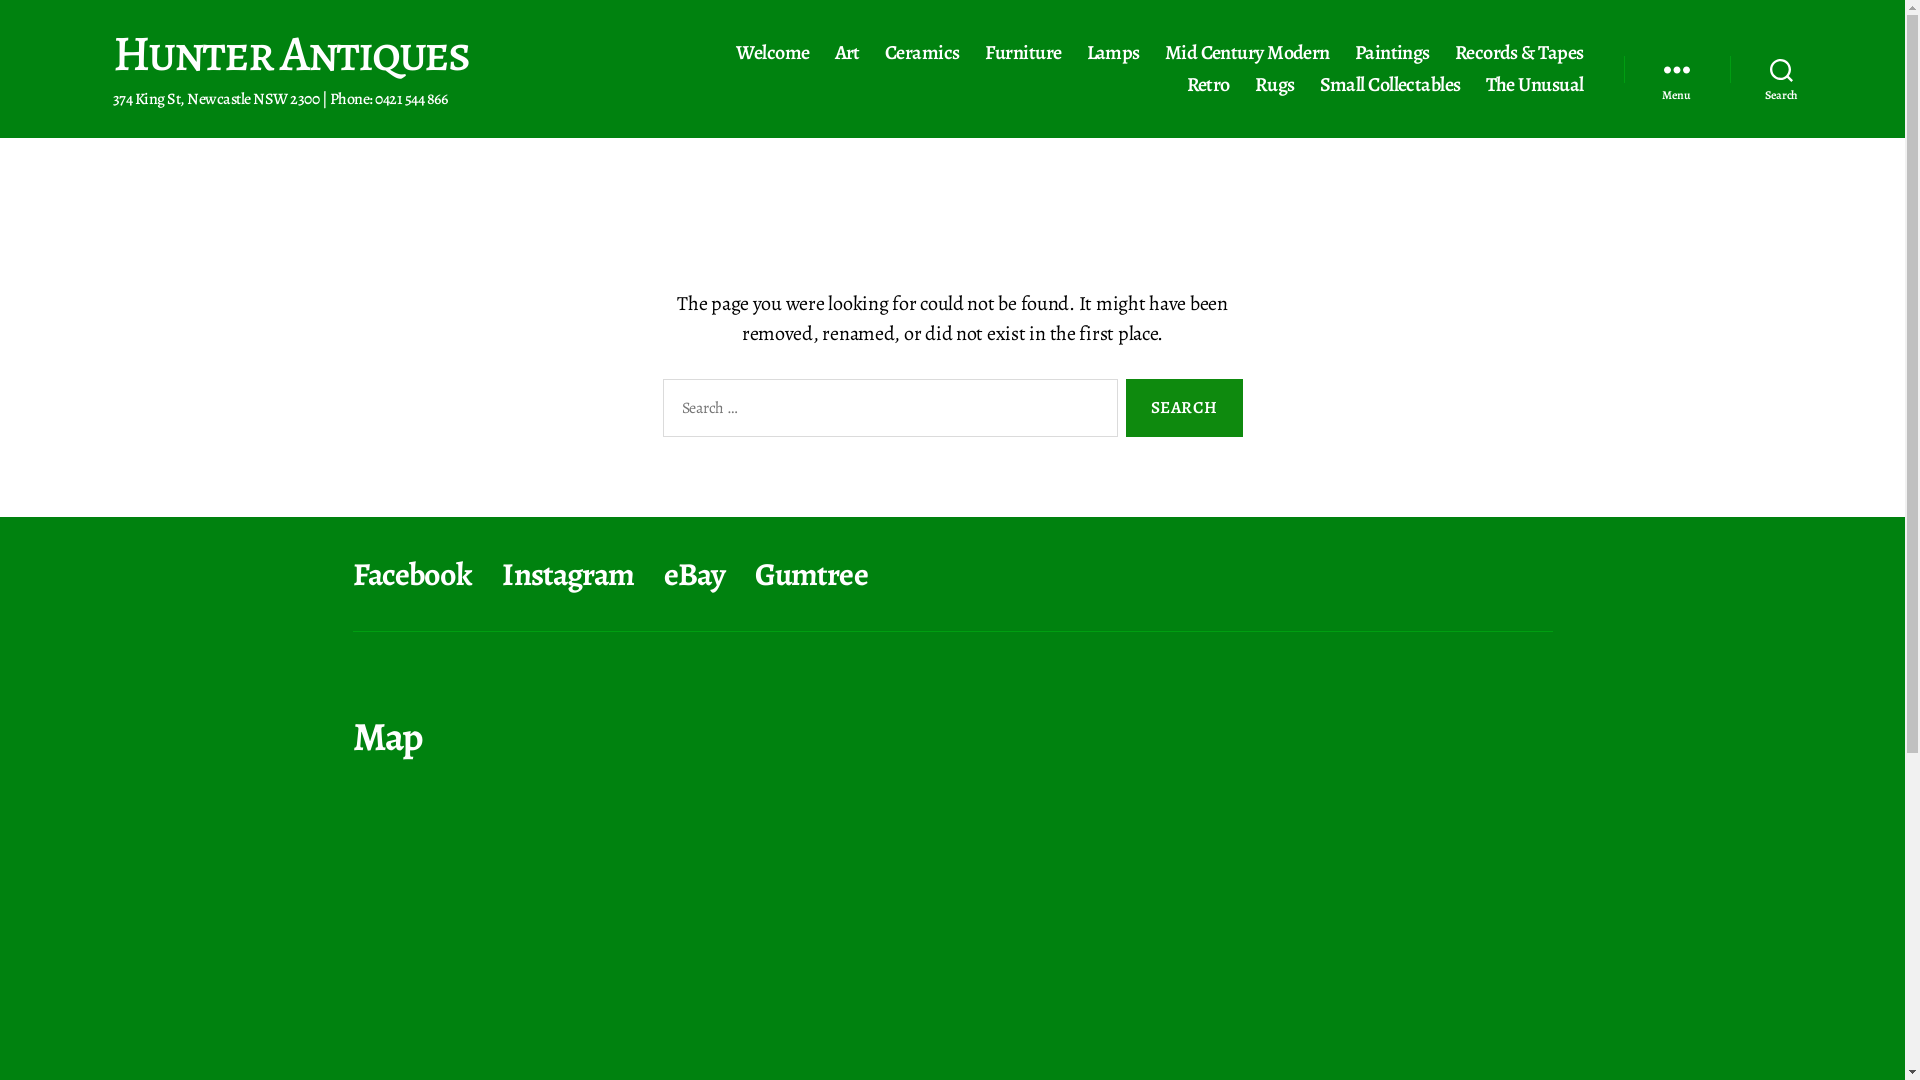  I want to click on Art, so click(848, 53).